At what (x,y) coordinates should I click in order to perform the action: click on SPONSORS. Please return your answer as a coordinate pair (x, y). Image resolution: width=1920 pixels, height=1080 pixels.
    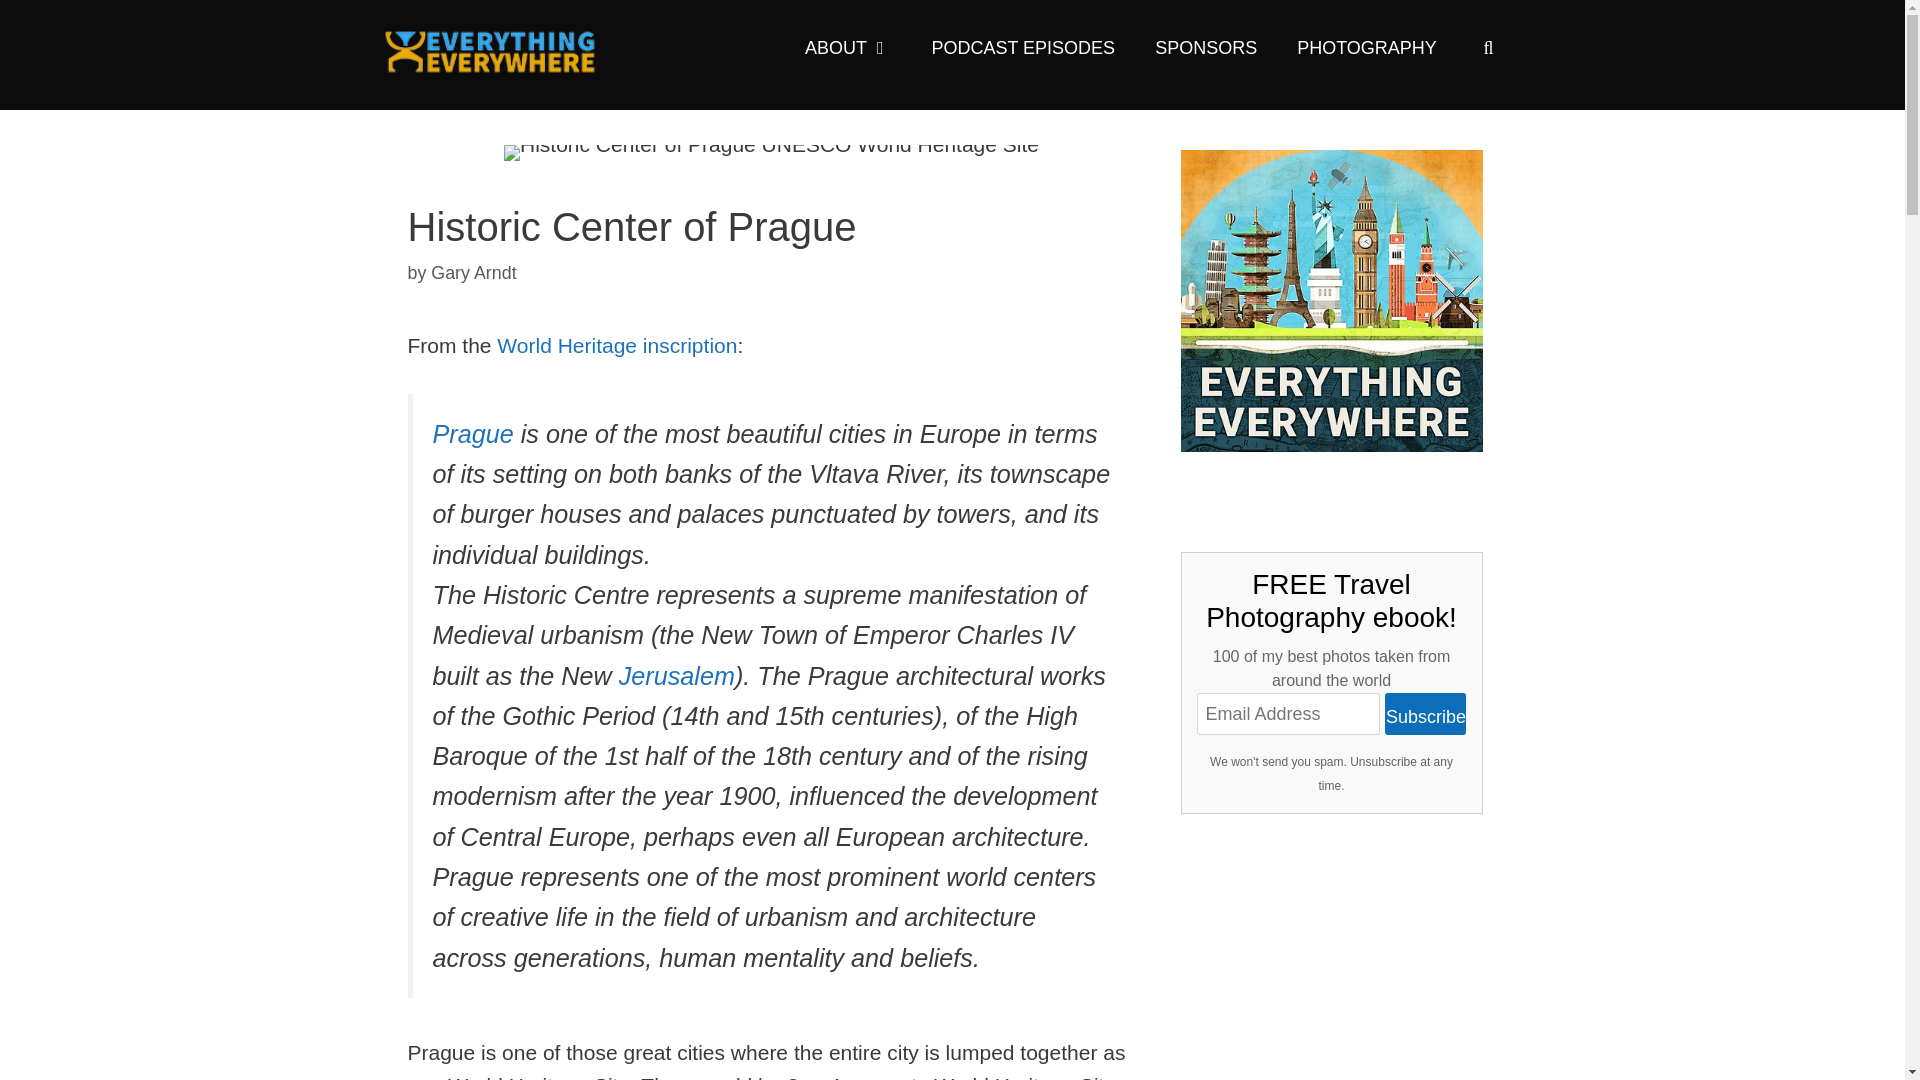
    Looking at the image, I should click on (1205, 48).